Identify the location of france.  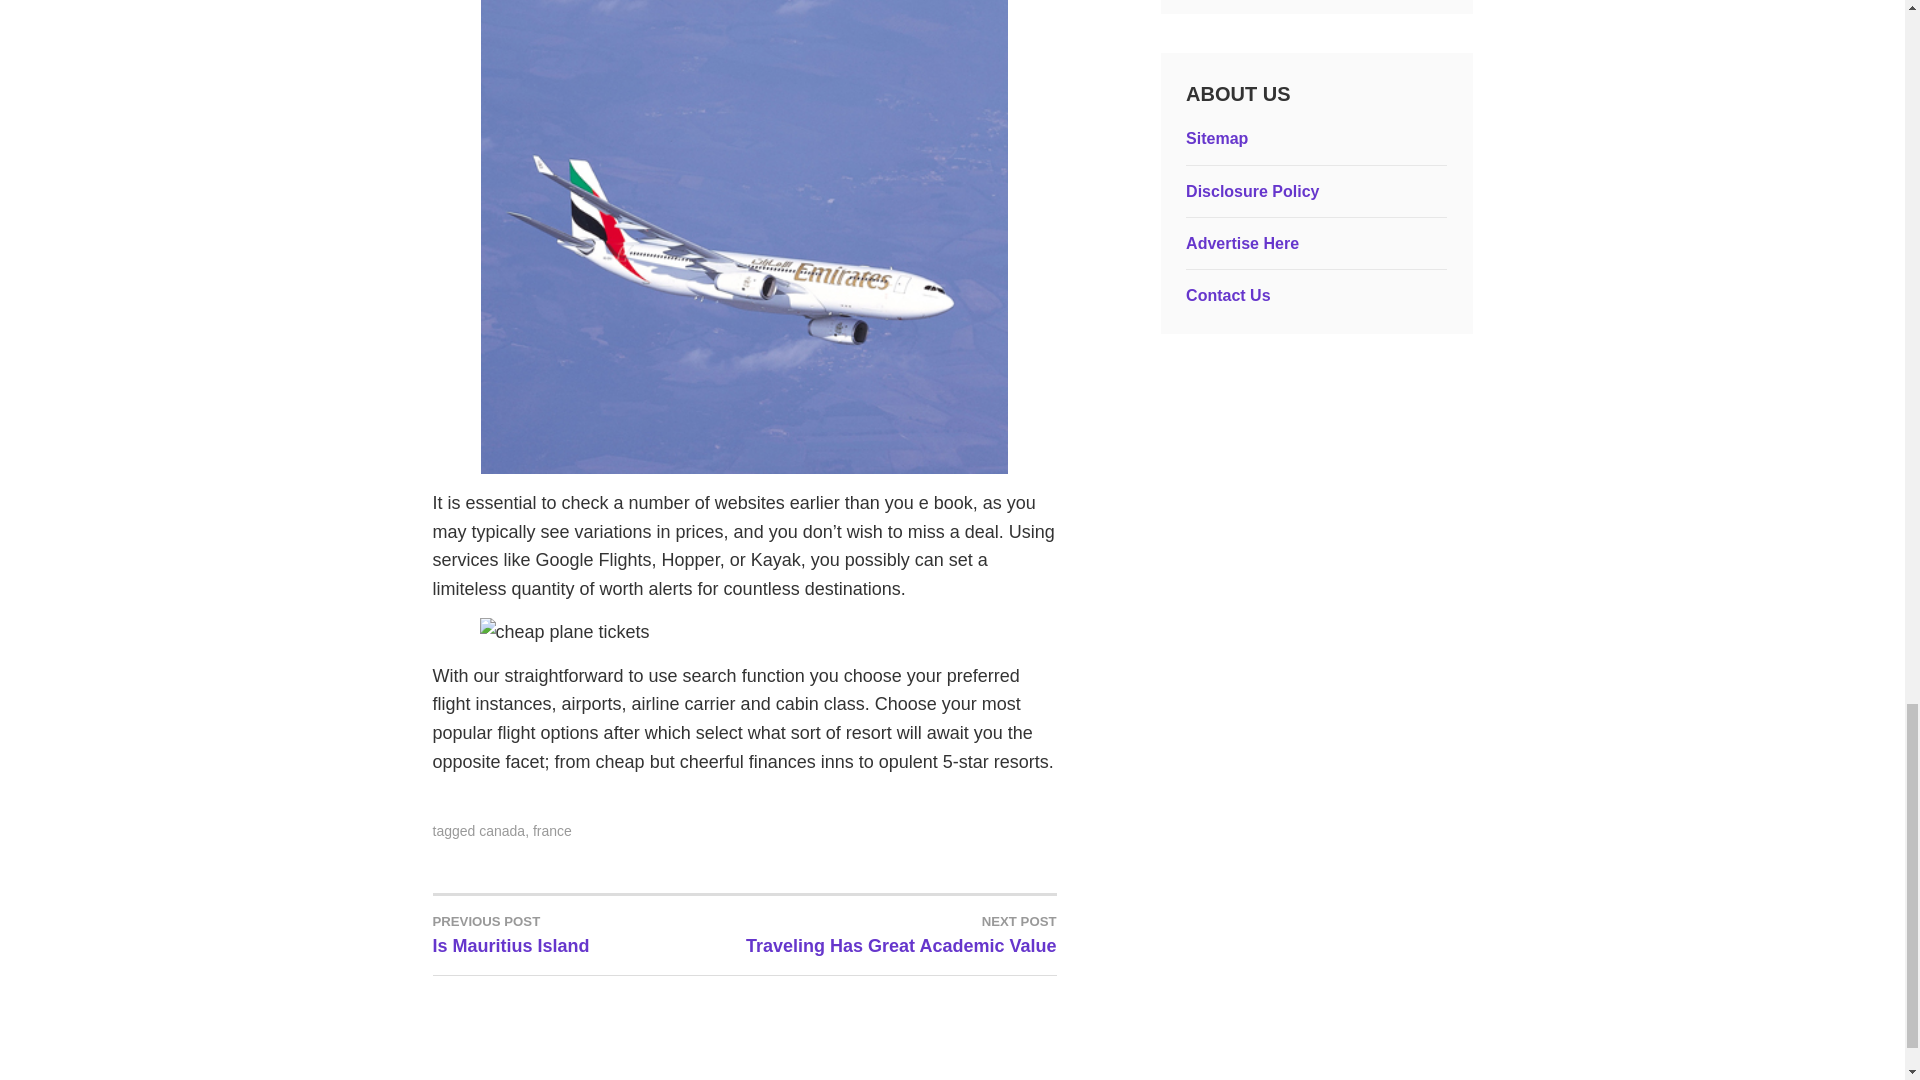
(588, 933).